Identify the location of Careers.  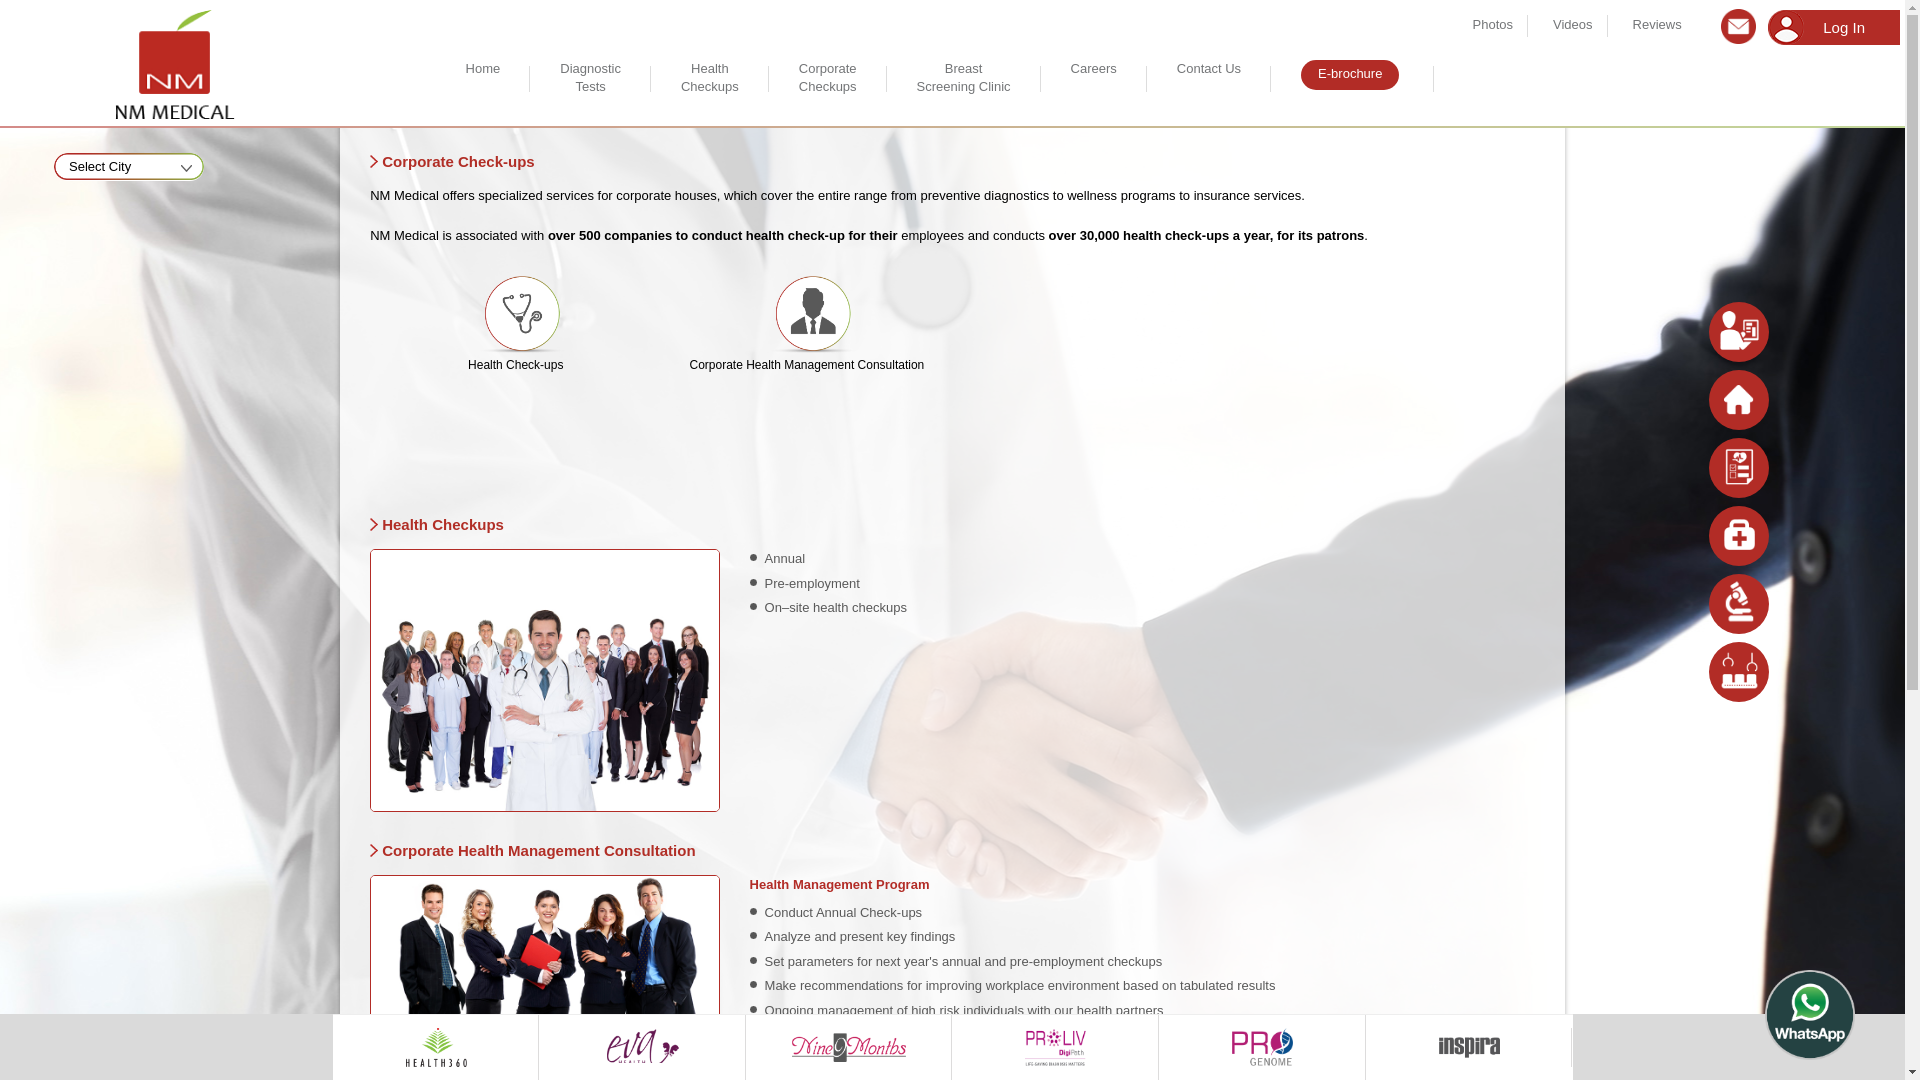
(1094, 85).